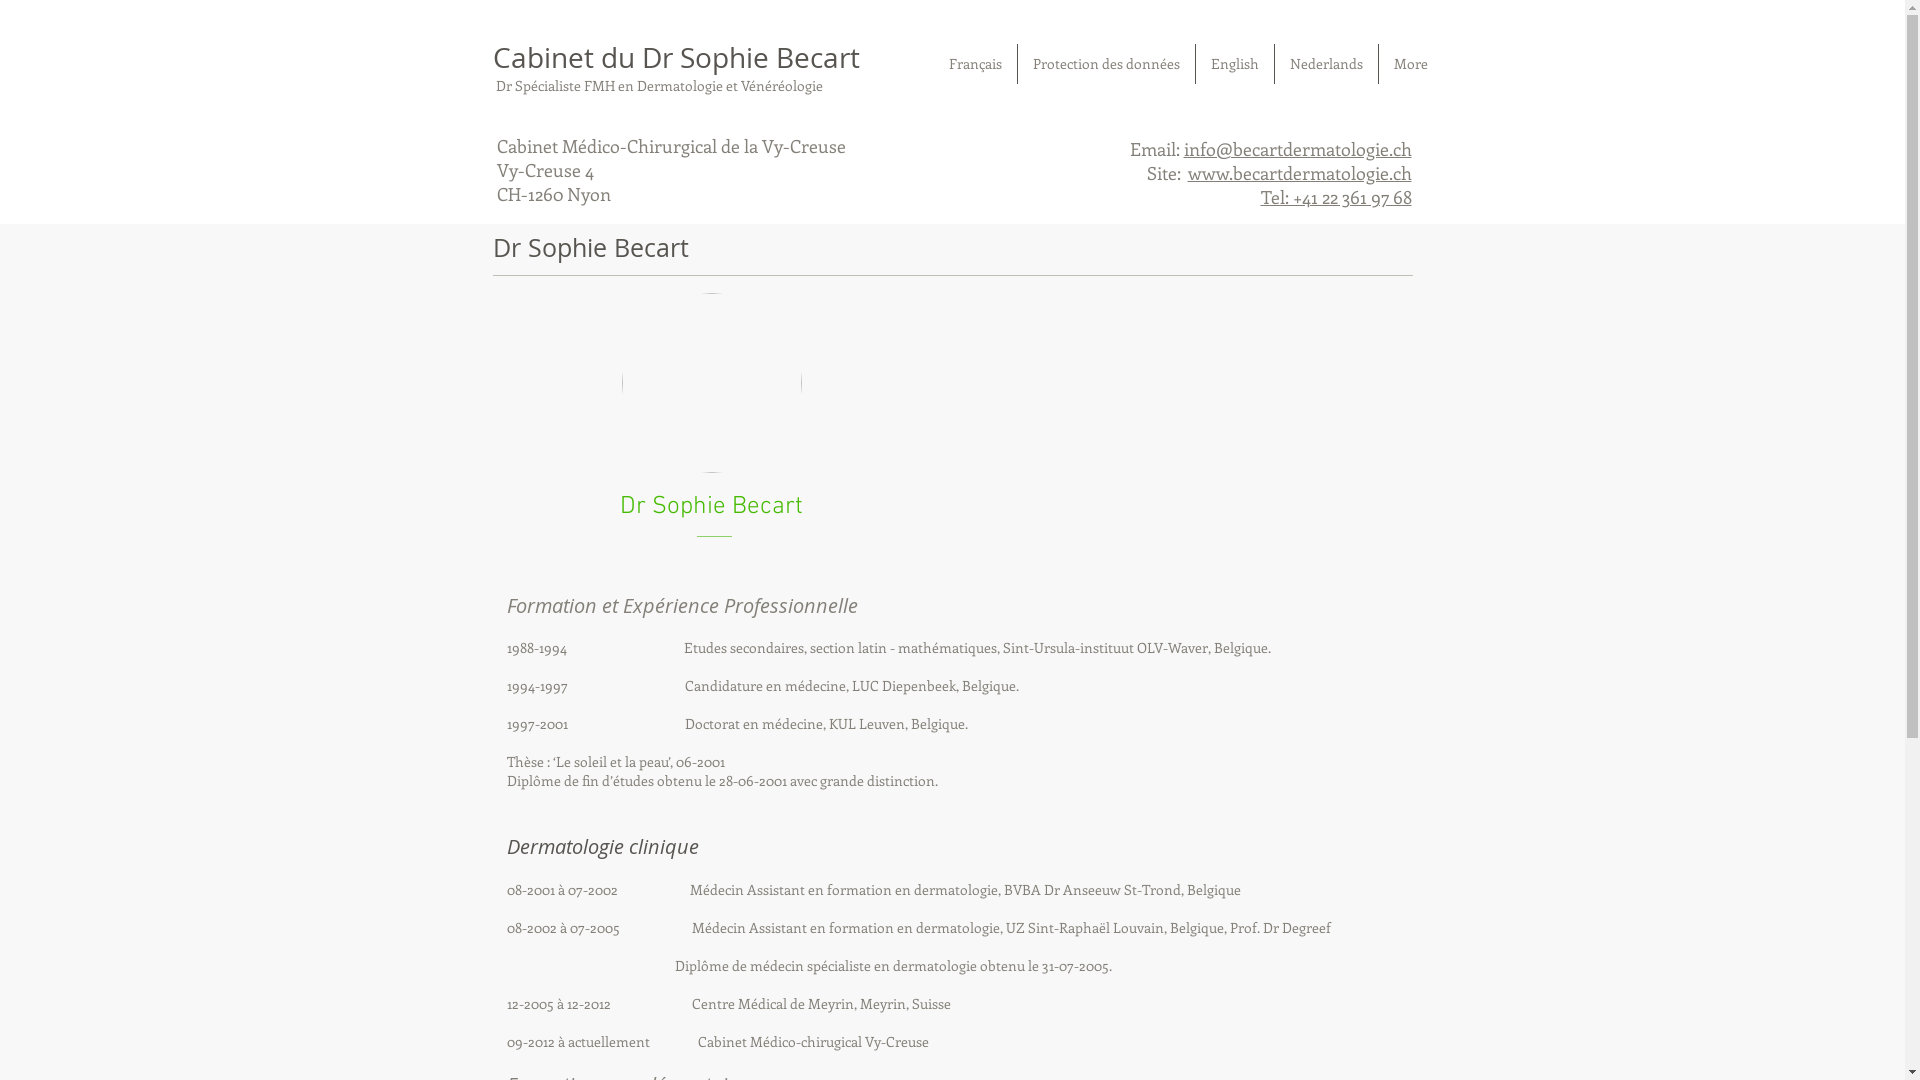  I want to click on Nederlands, so click(1326, 64).